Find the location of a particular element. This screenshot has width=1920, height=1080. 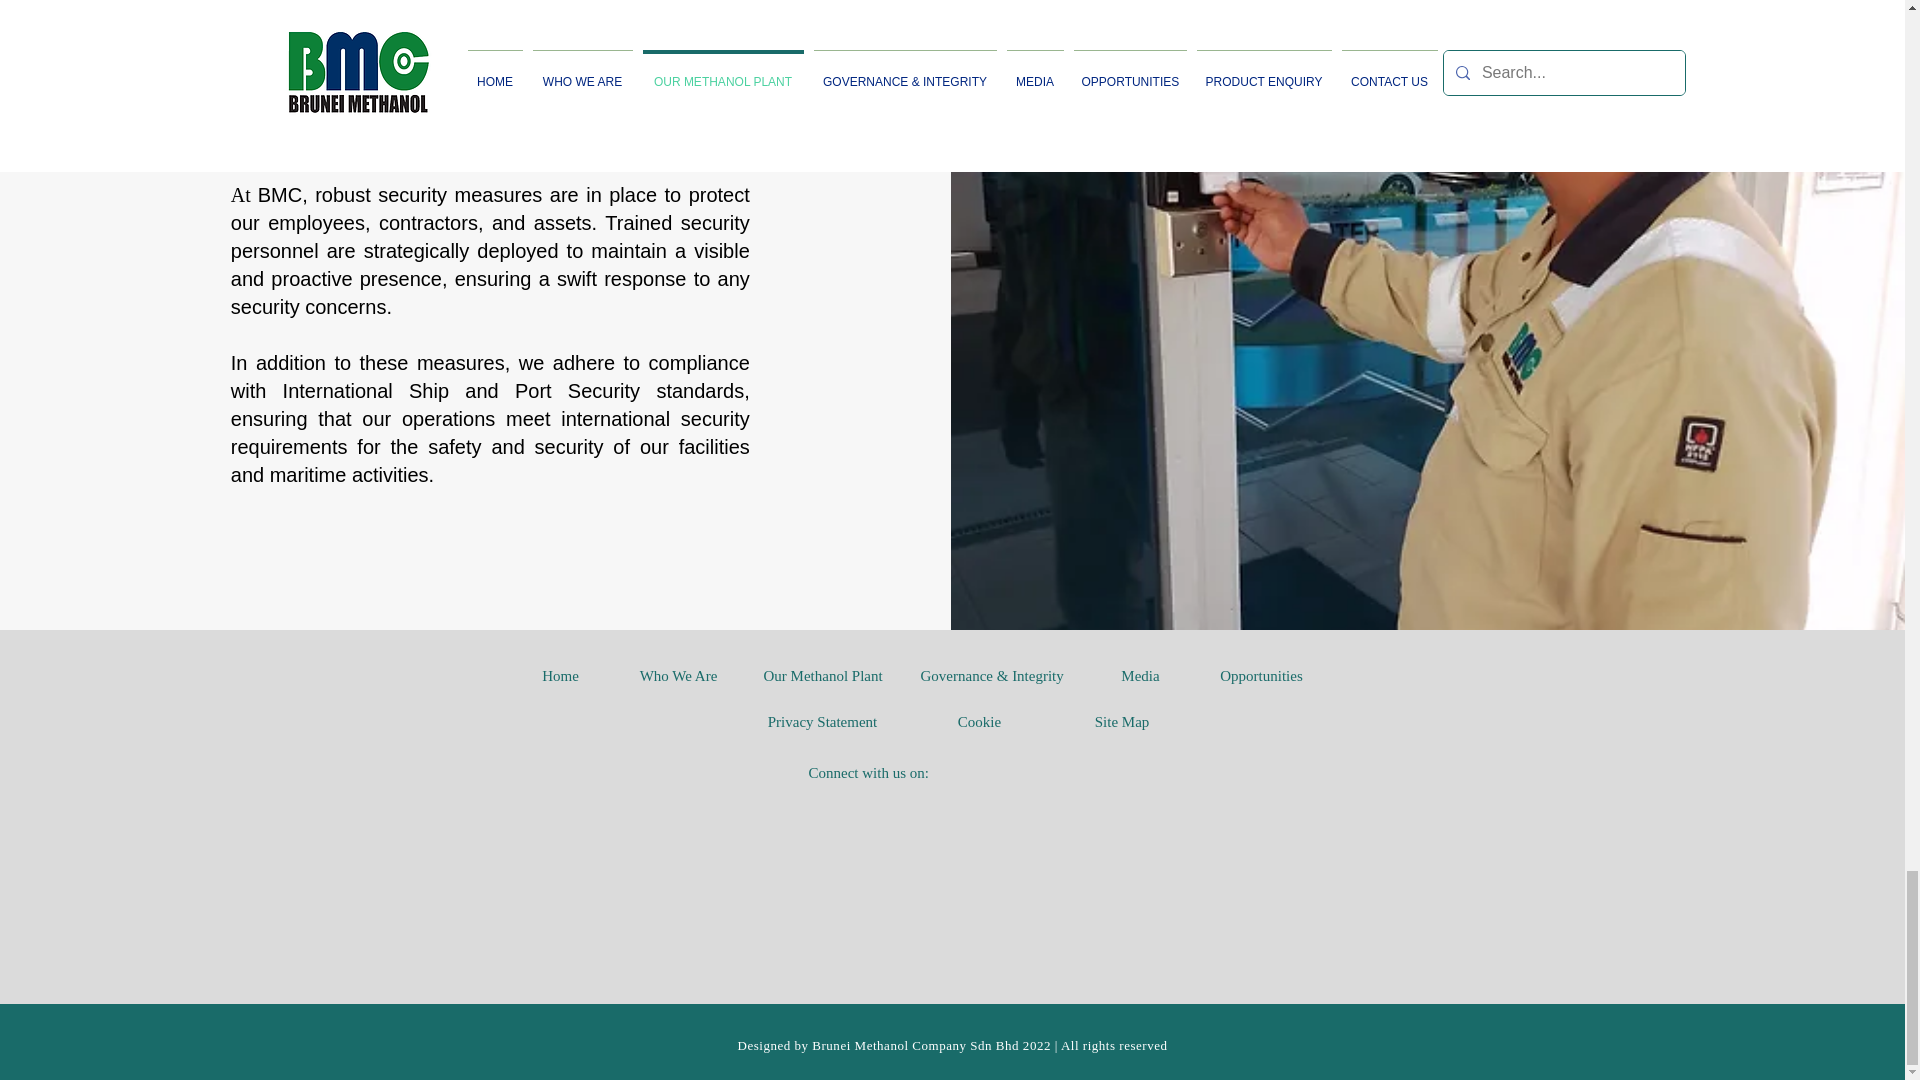

Who We Are is located at coordinates (678, 676).